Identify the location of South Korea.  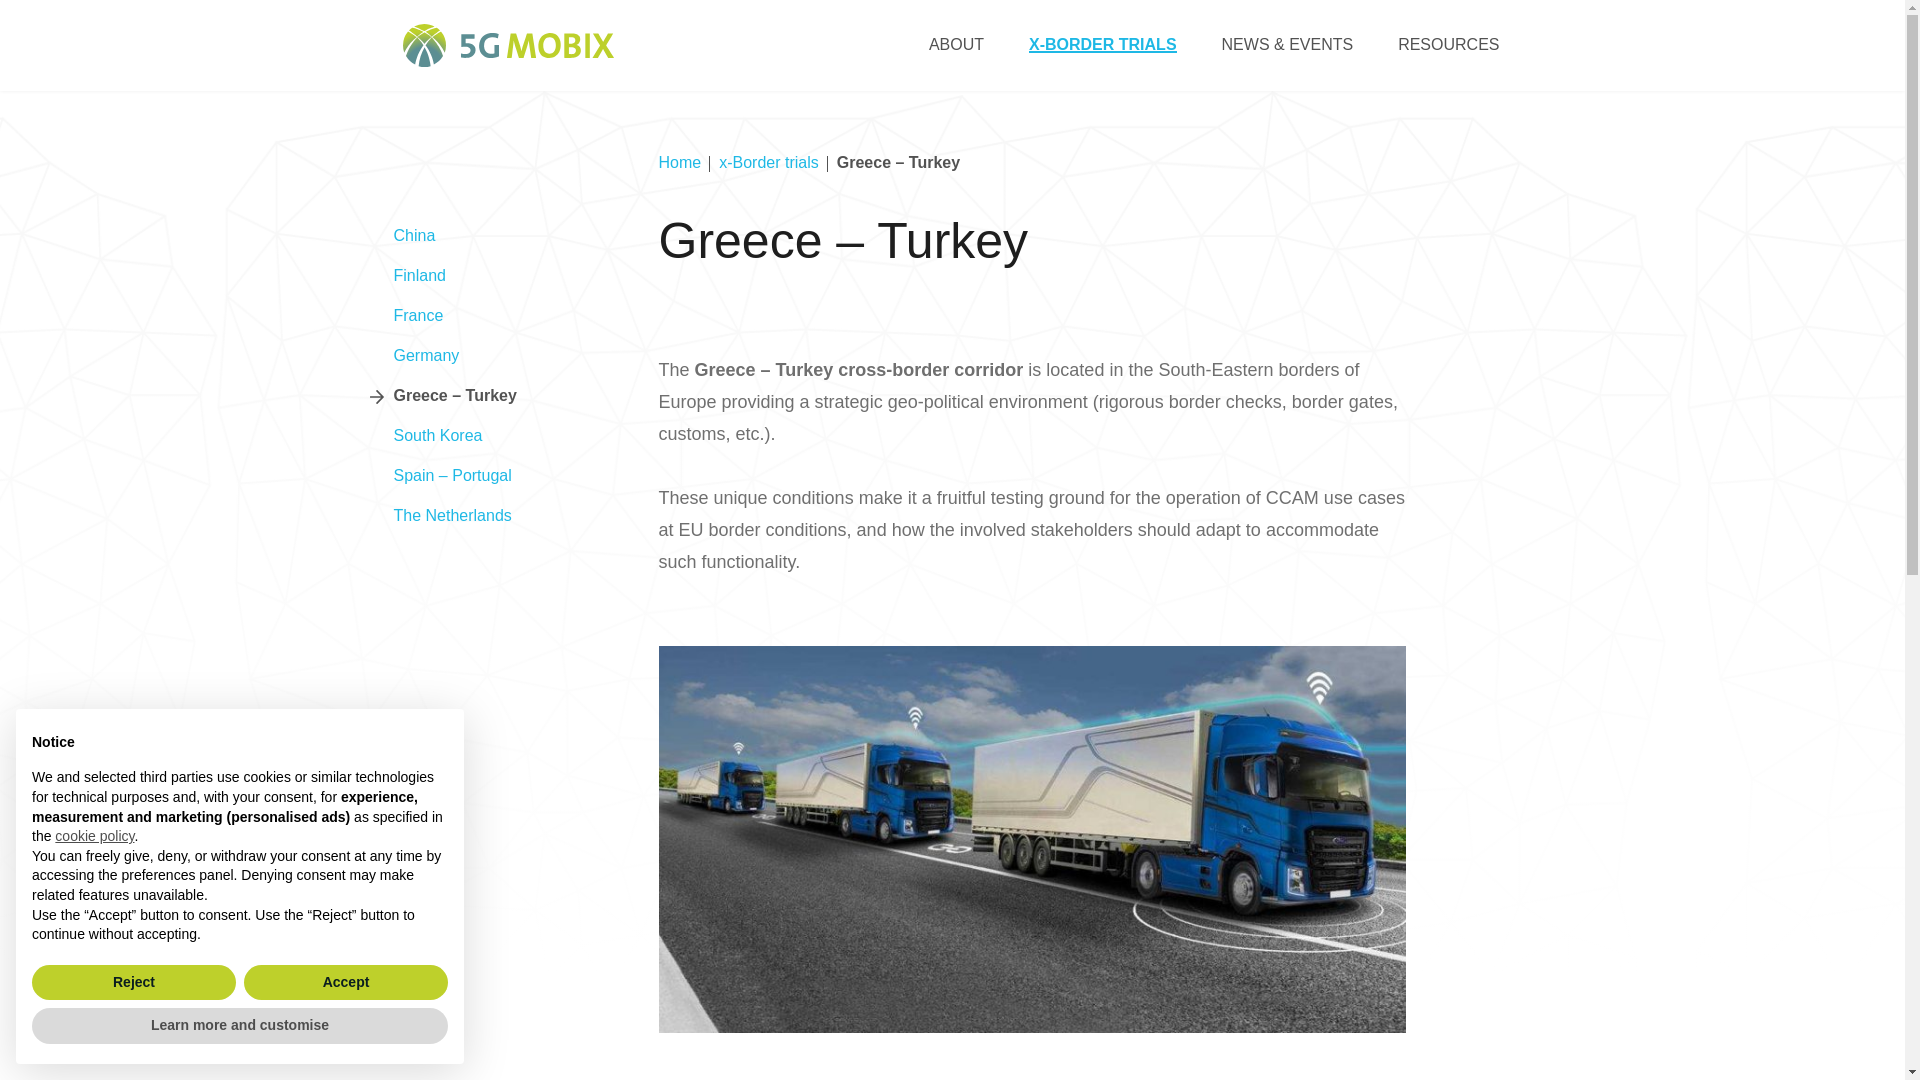
(438, 435).